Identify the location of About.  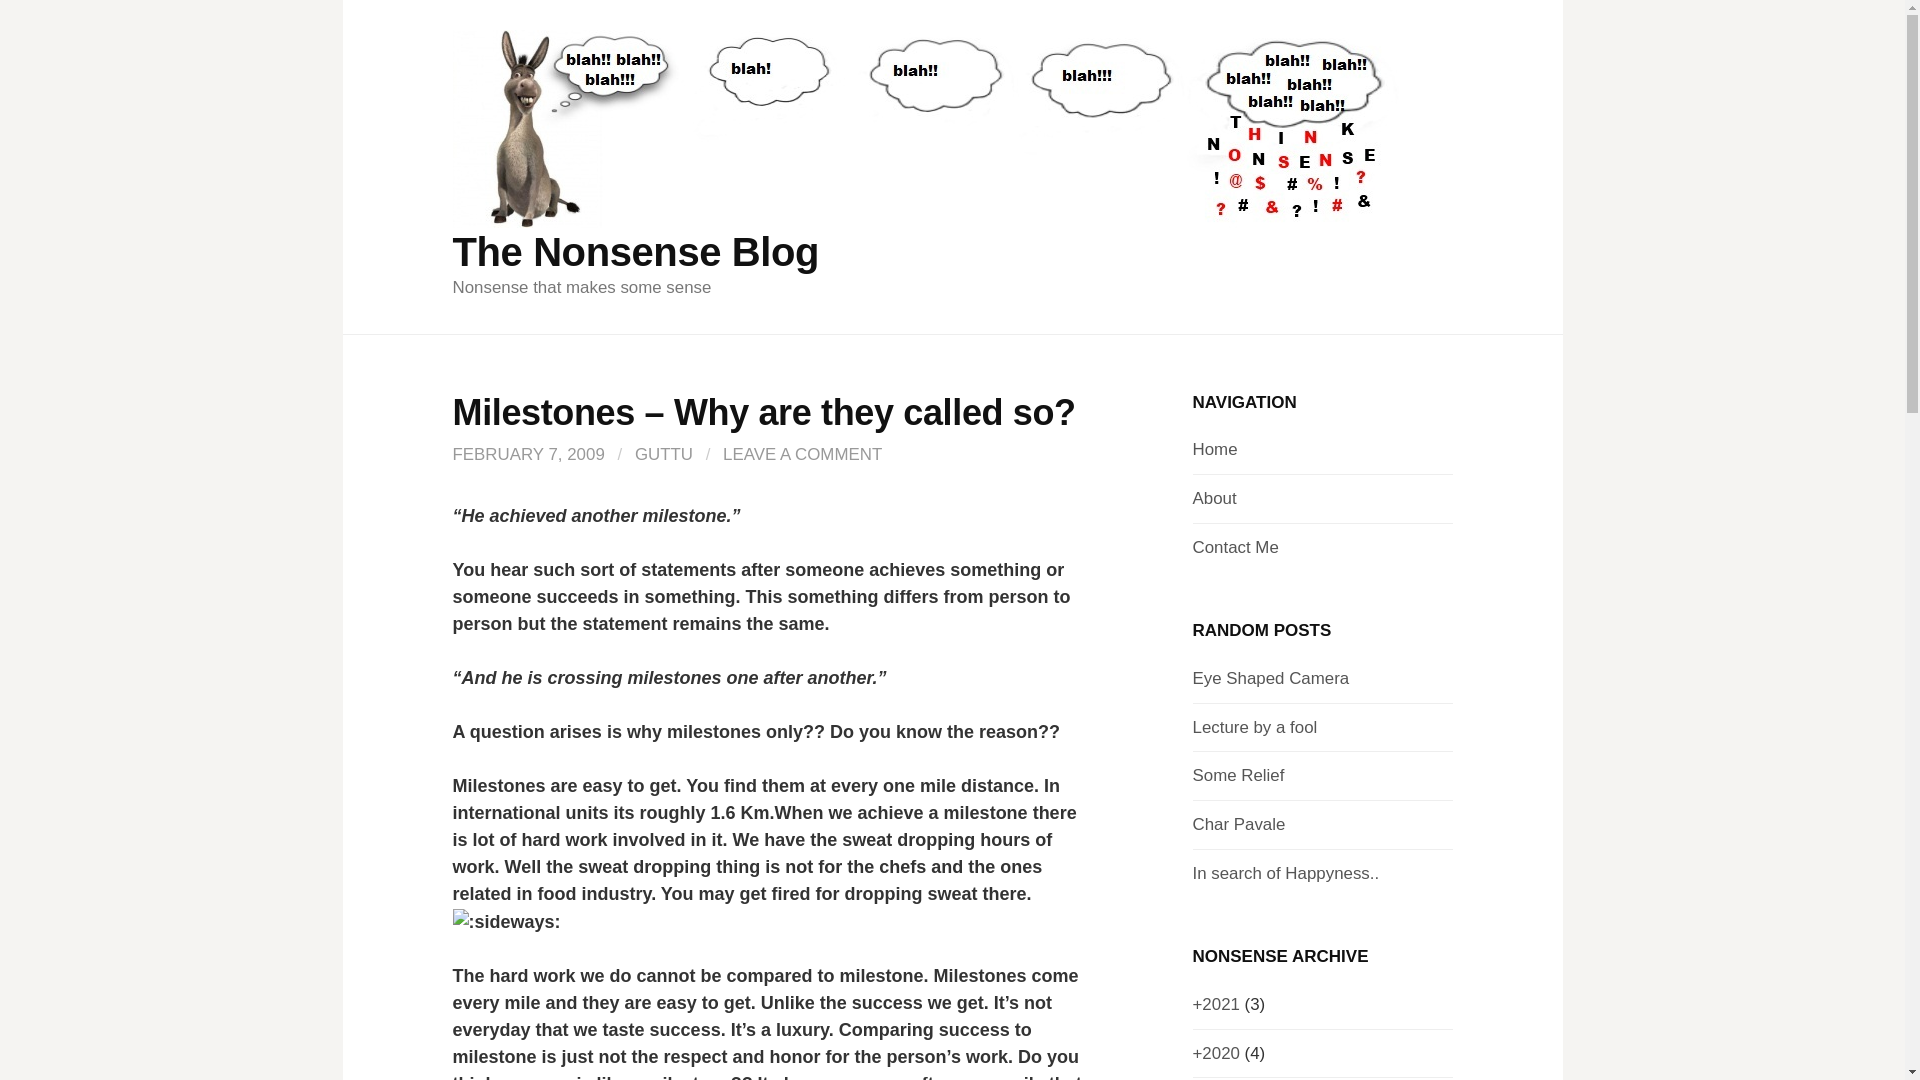
(1214, 498).